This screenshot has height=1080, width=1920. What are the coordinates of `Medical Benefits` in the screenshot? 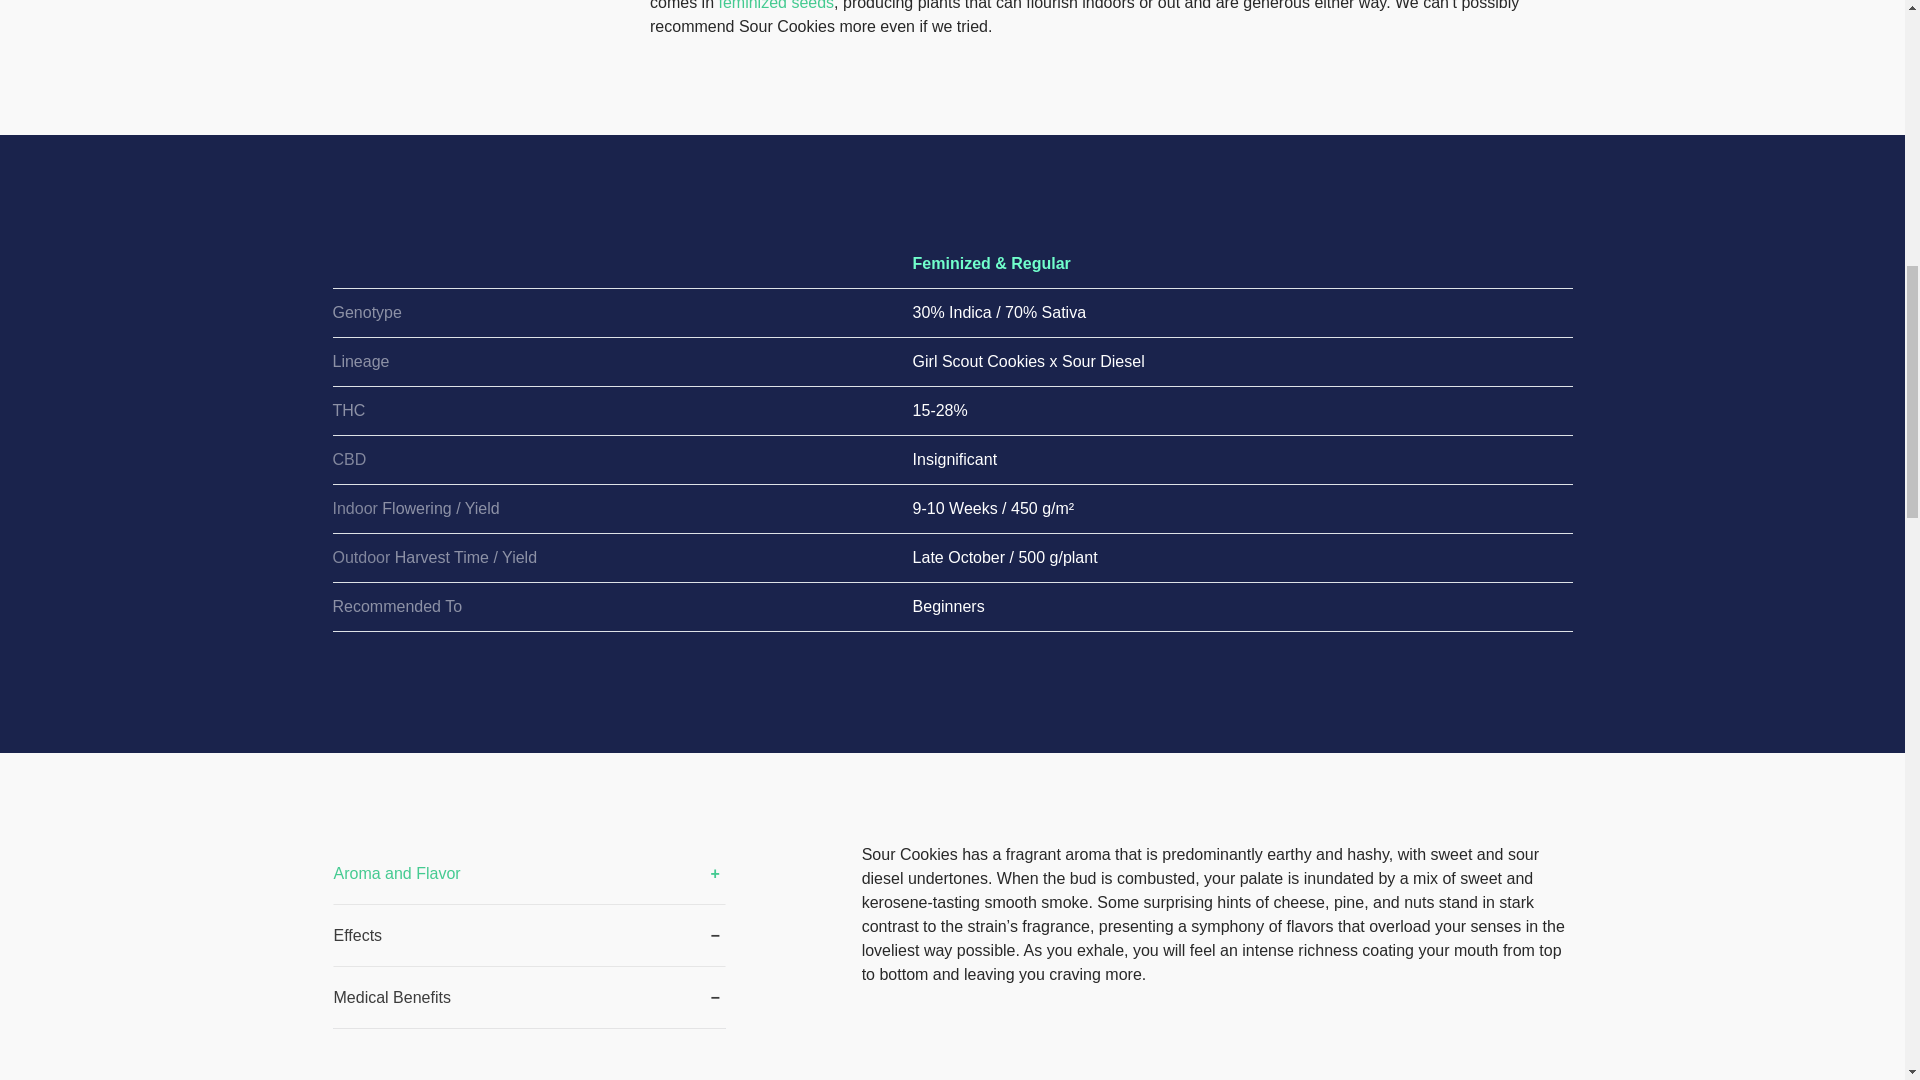 It's located at (528, 998).